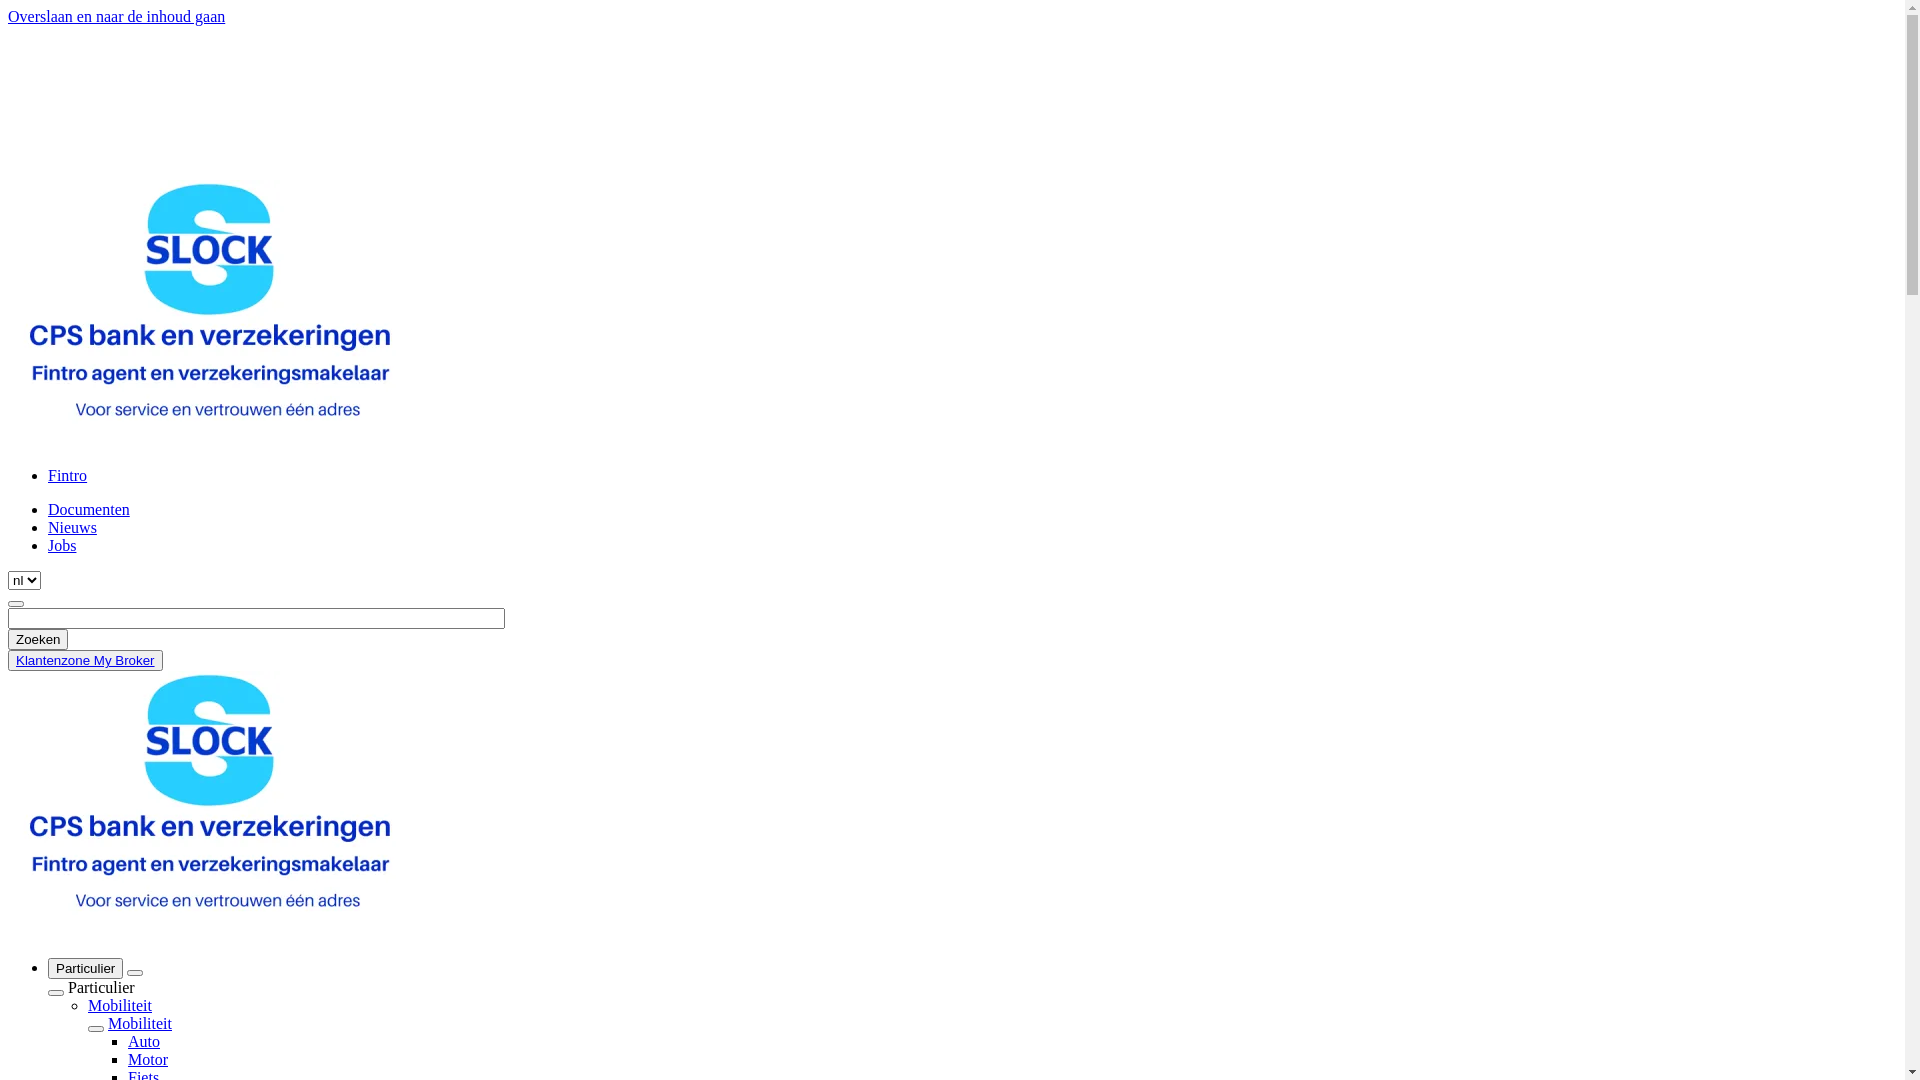  What do you see at coordinates (144, 1042) in the screenshot?
I see `Auto` at bounding box center [144, 1042].